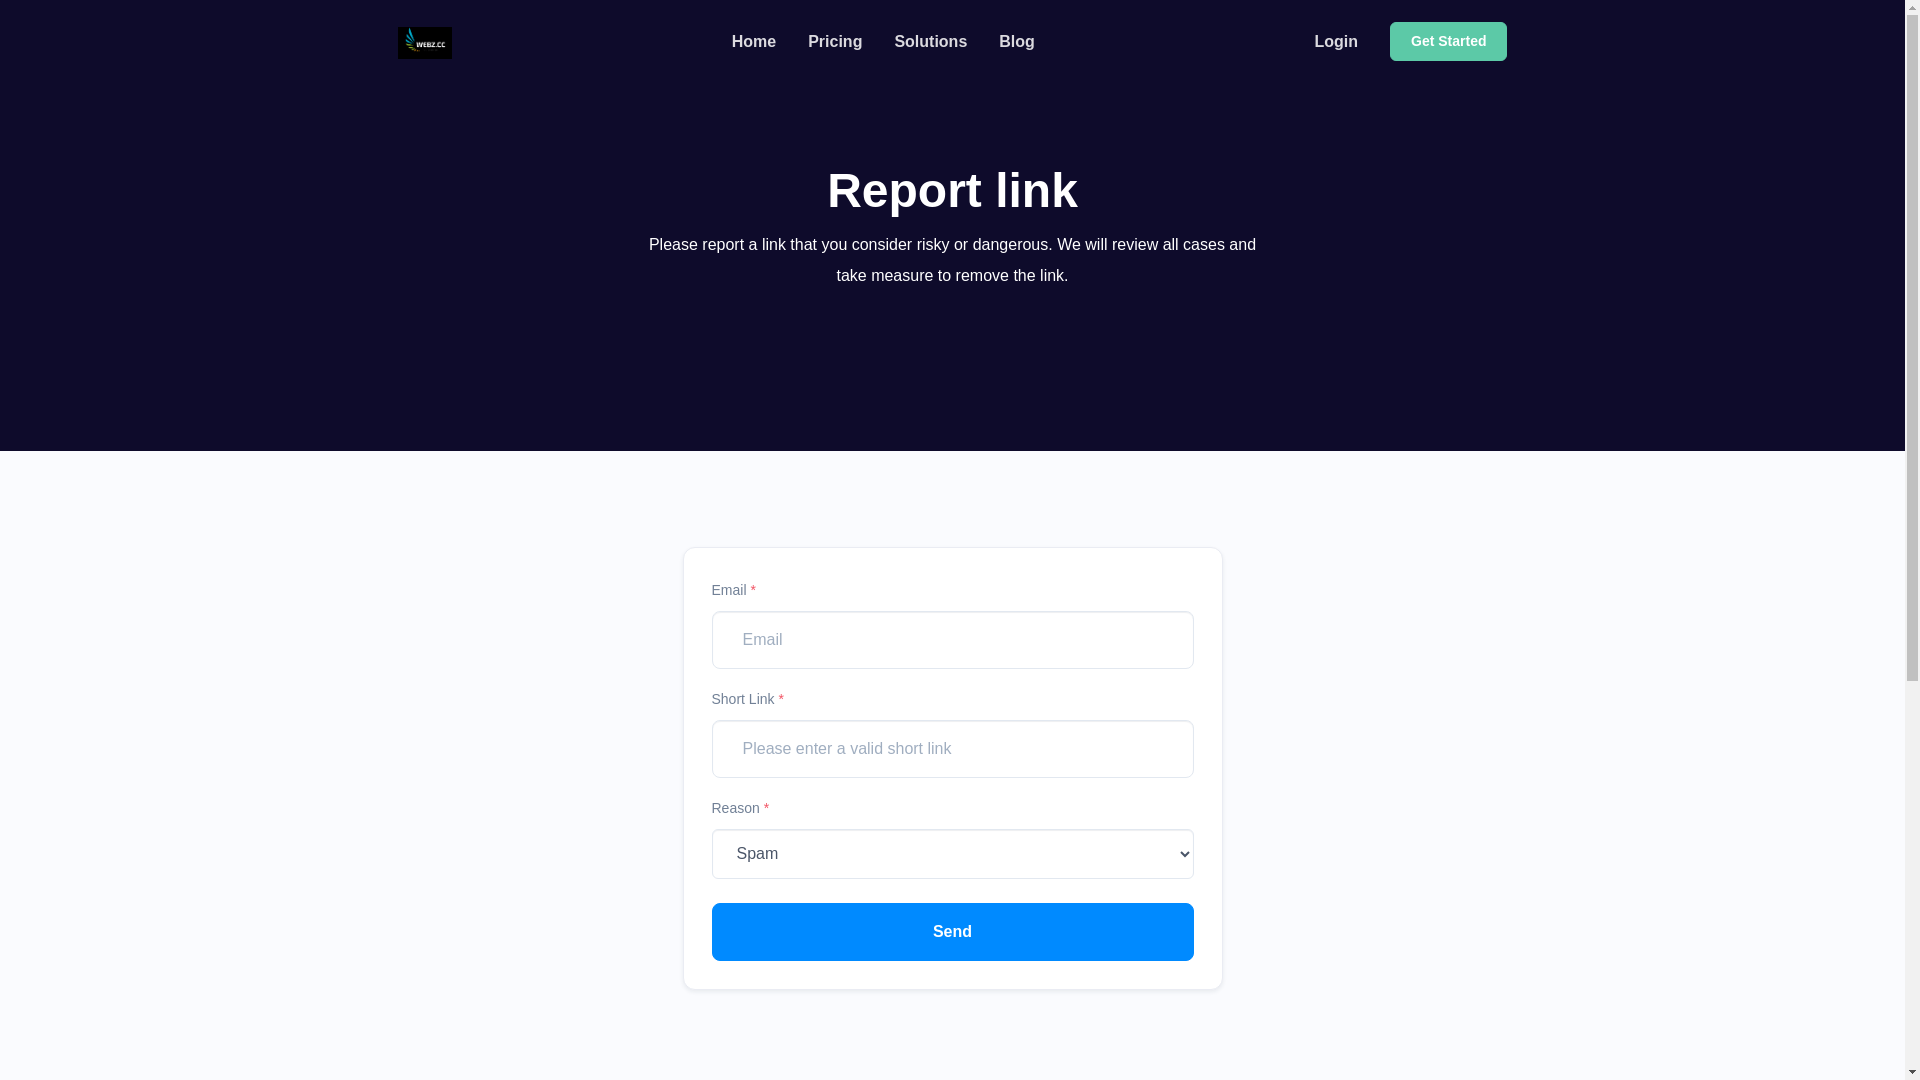  I want to click on Pricing, so click(835, 42).